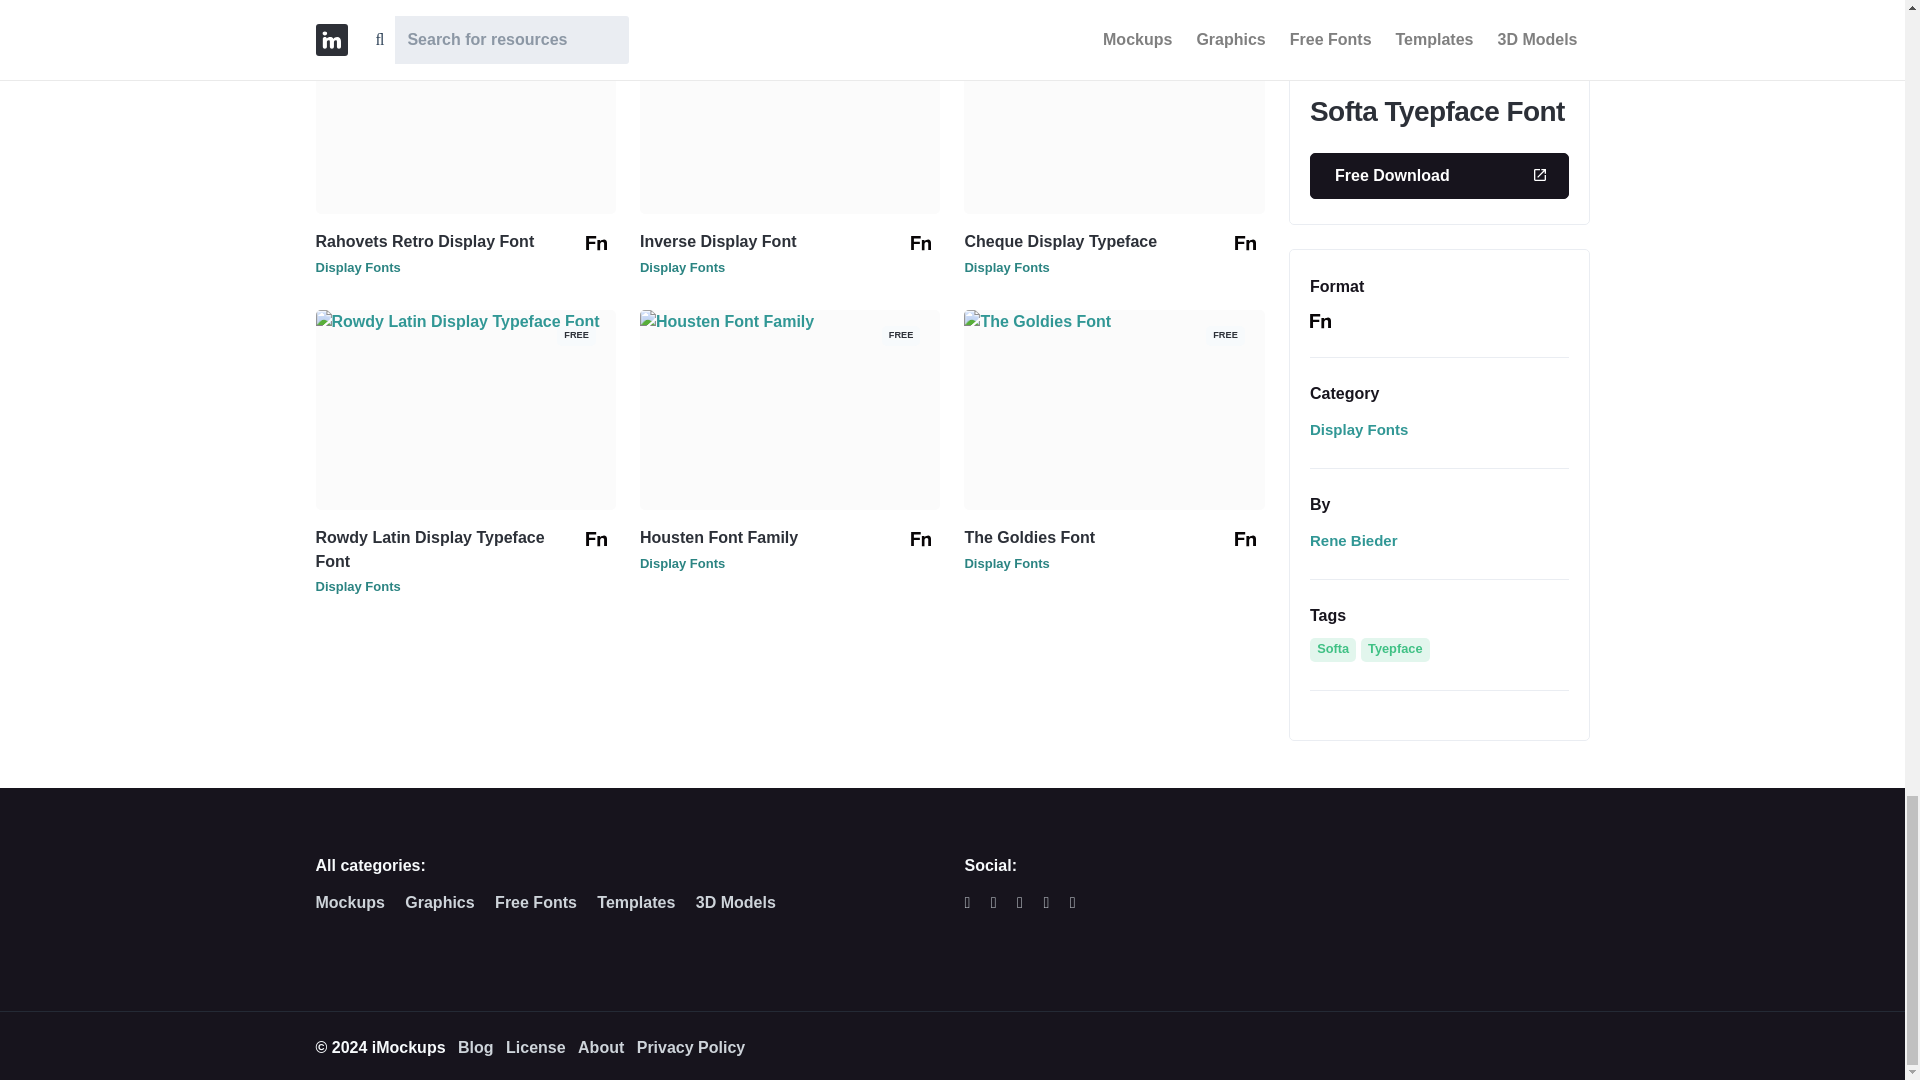 This screenshot has height=1080, width=1920. Describe the element at coordinates (920, 242) in the screenshot. I see `Font` at that location.